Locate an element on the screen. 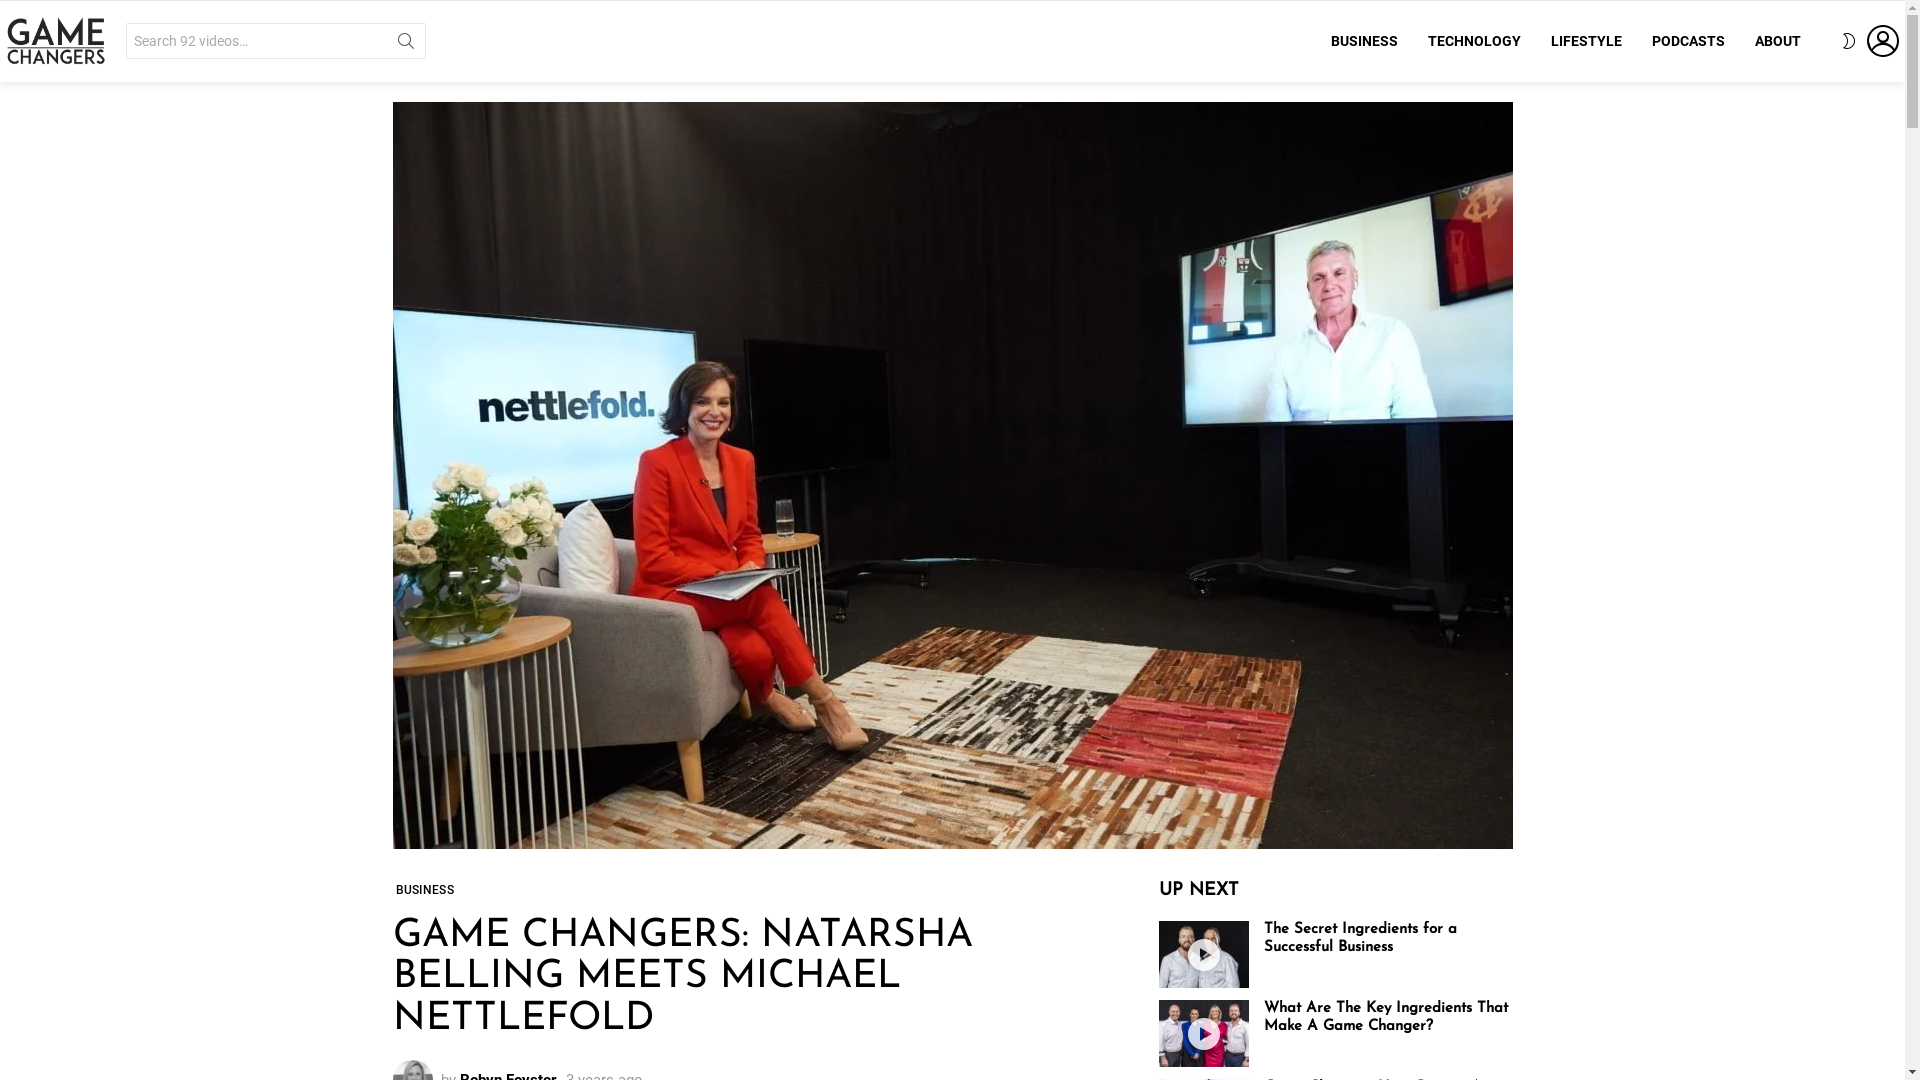 This screenshot has width=1920, height=1080. Search for: is located at coordinates (276, 41).